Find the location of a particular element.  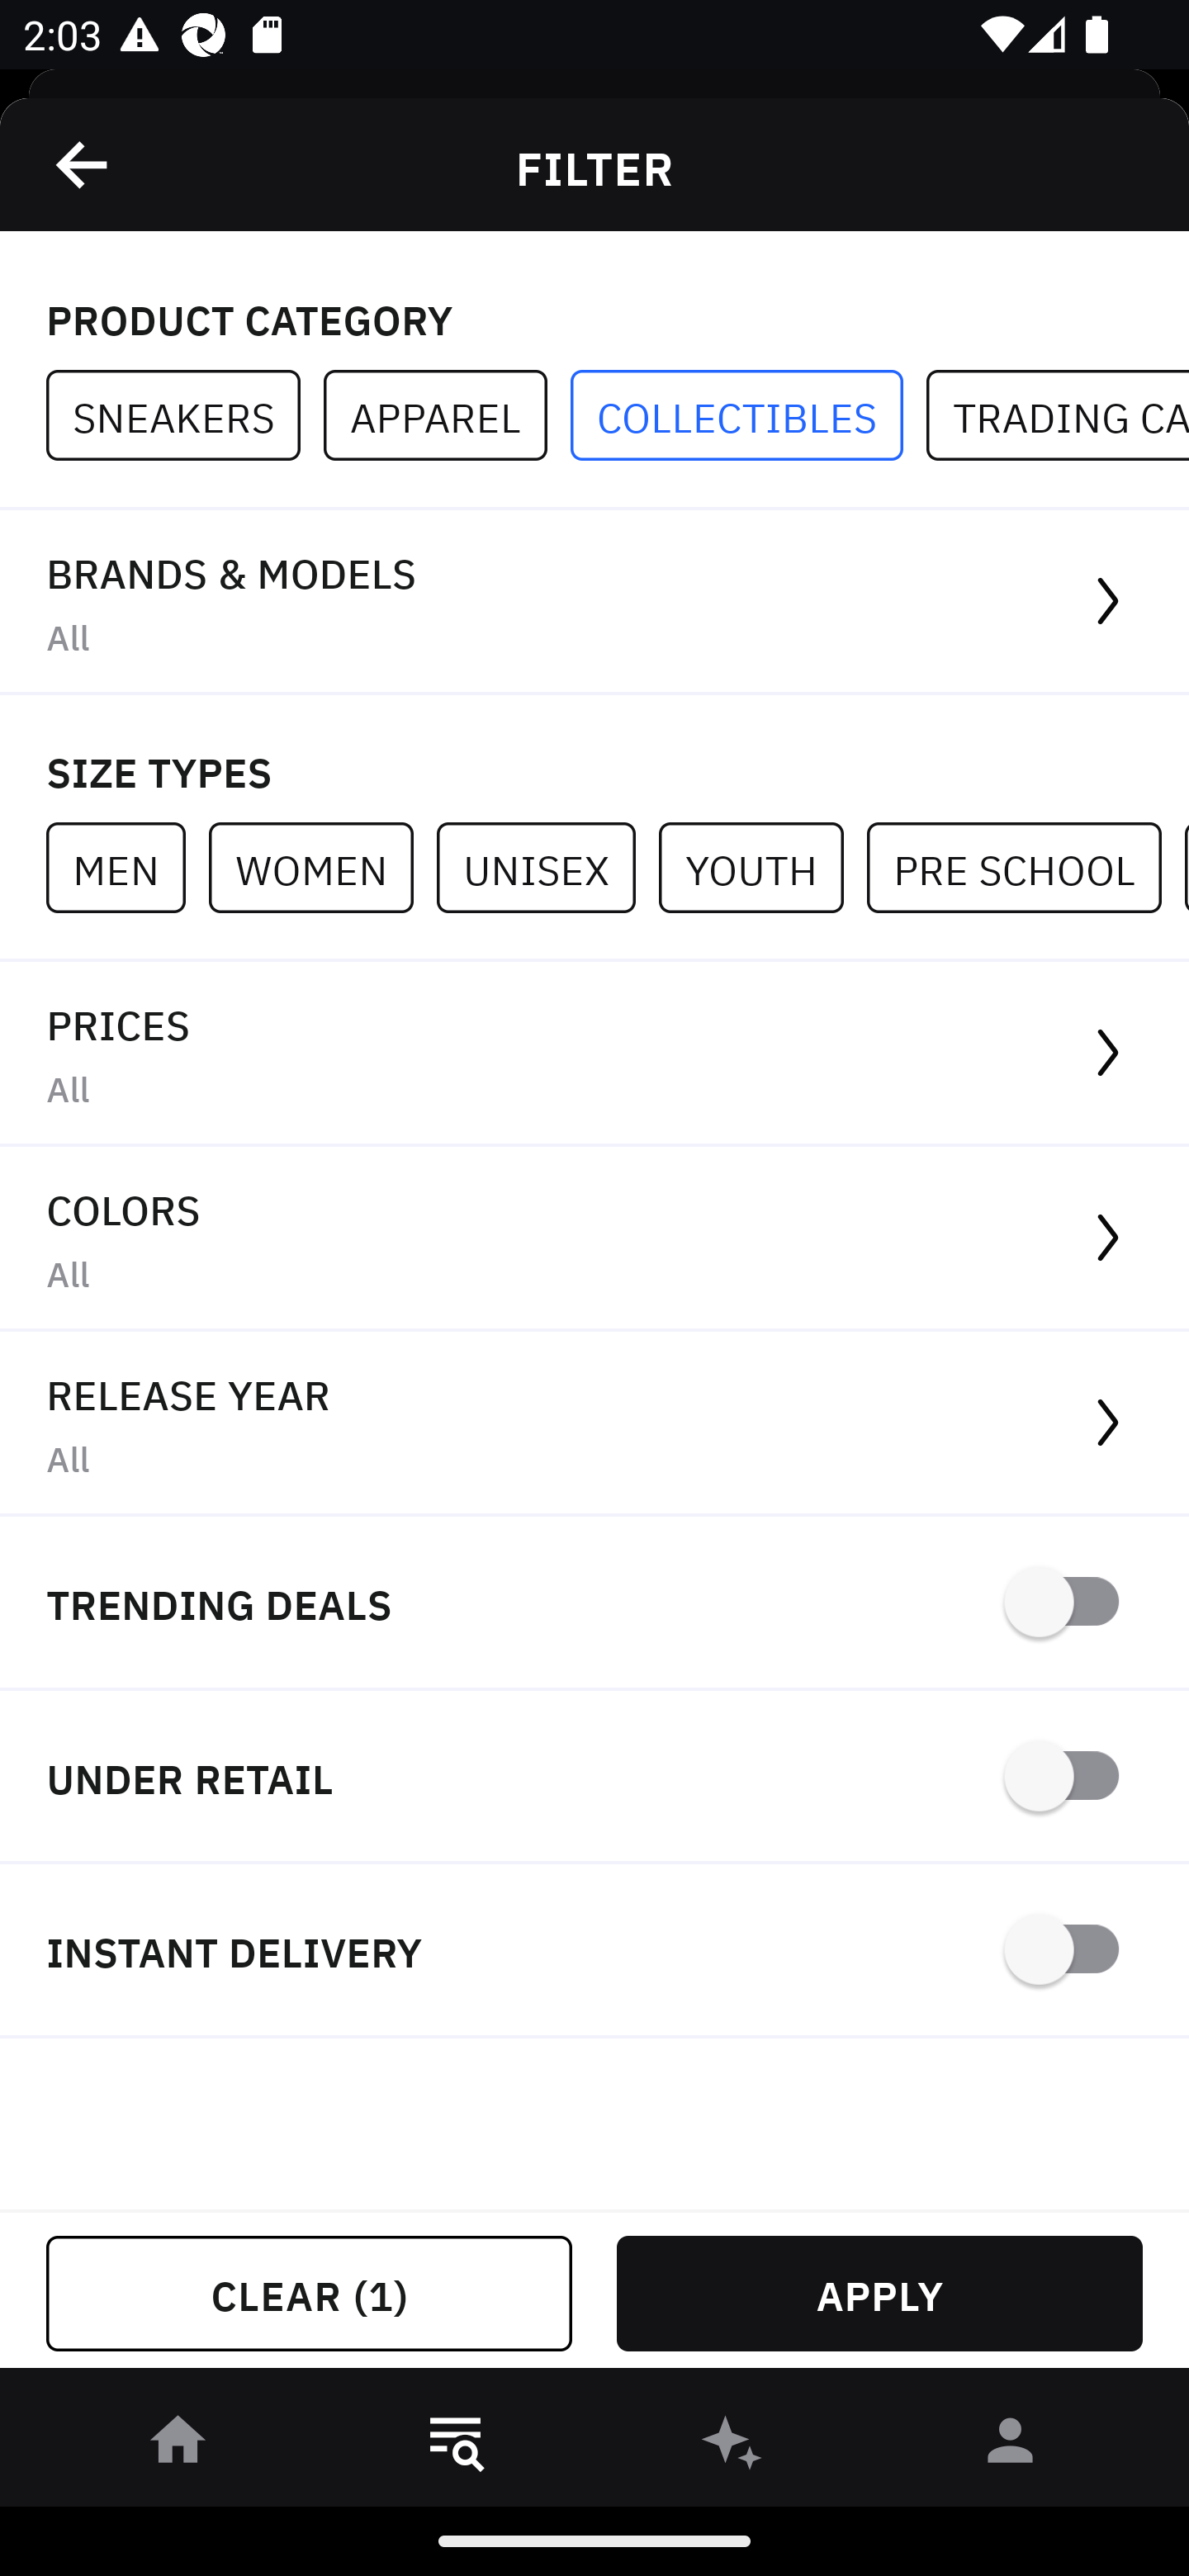

 is located at coordinates (83, 164).